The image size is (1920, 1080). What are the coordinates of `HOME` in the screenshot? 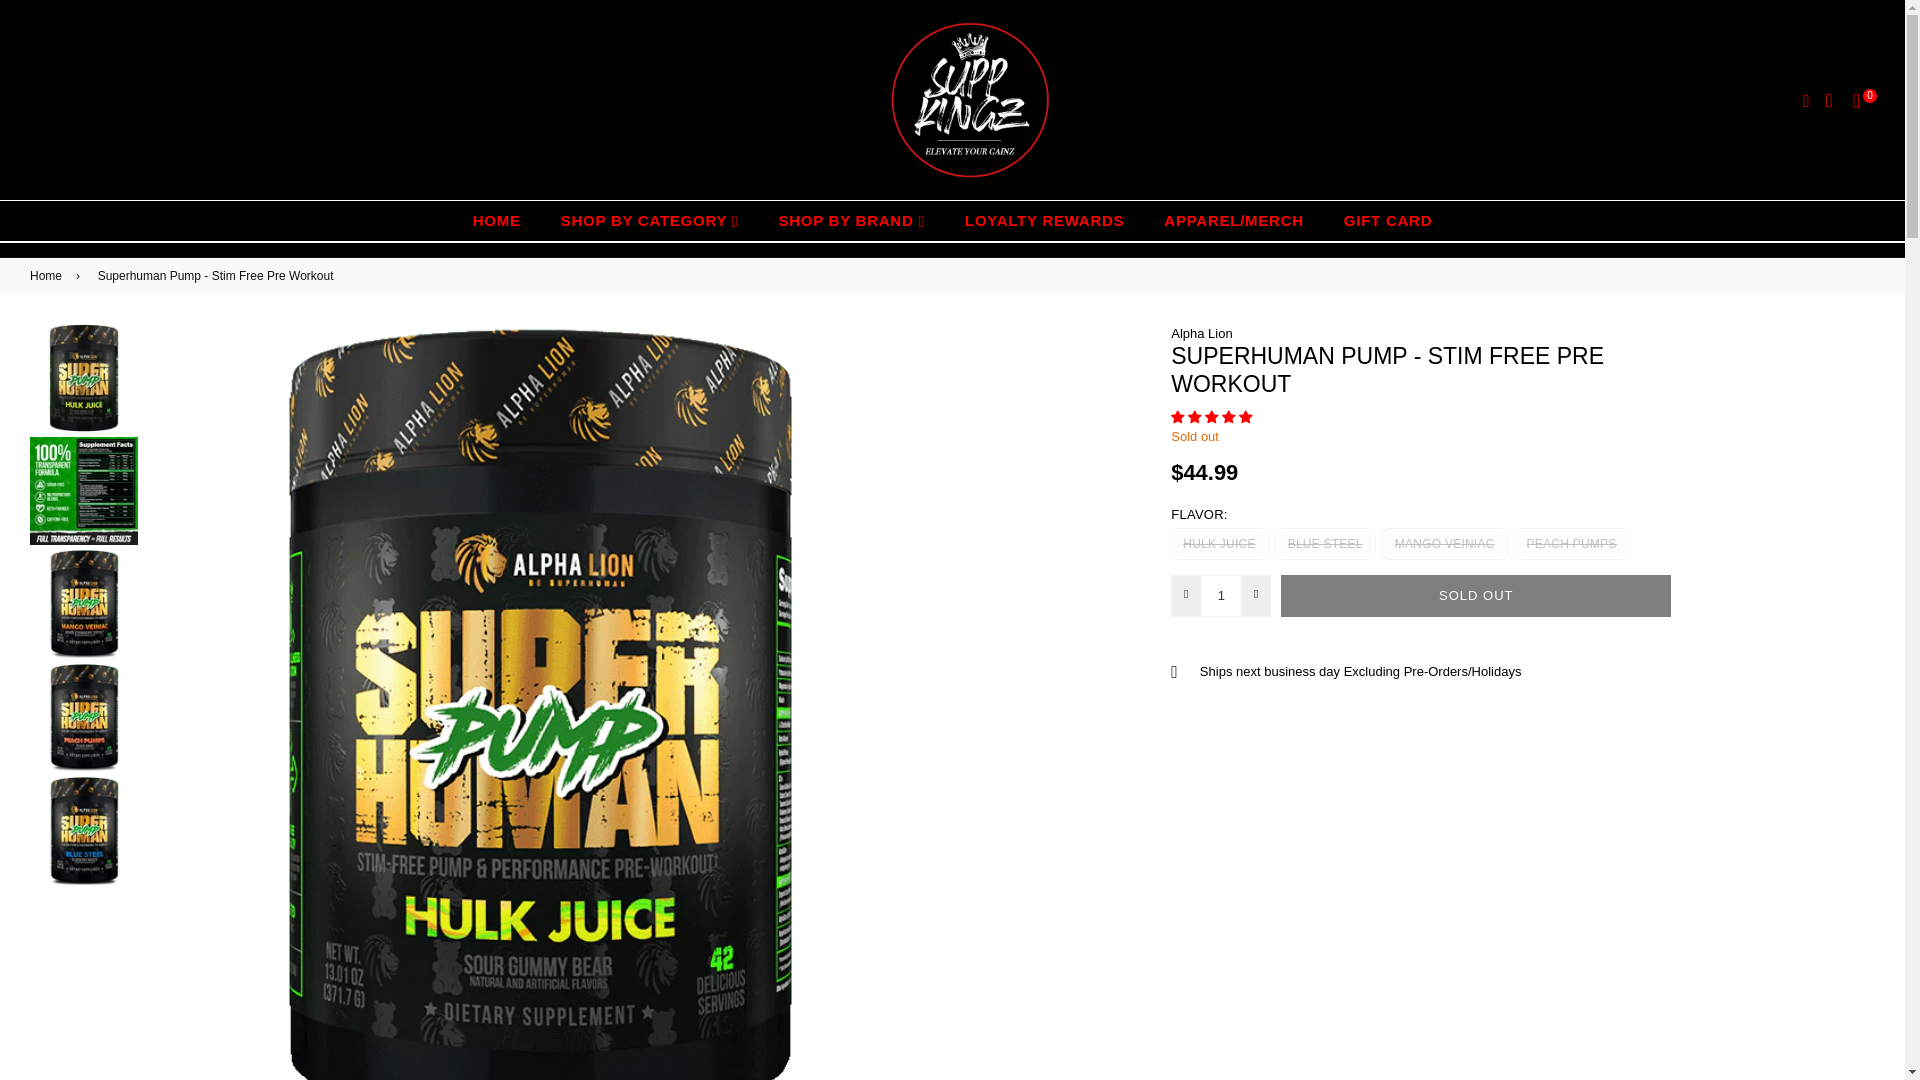 It's located at (497, 220).